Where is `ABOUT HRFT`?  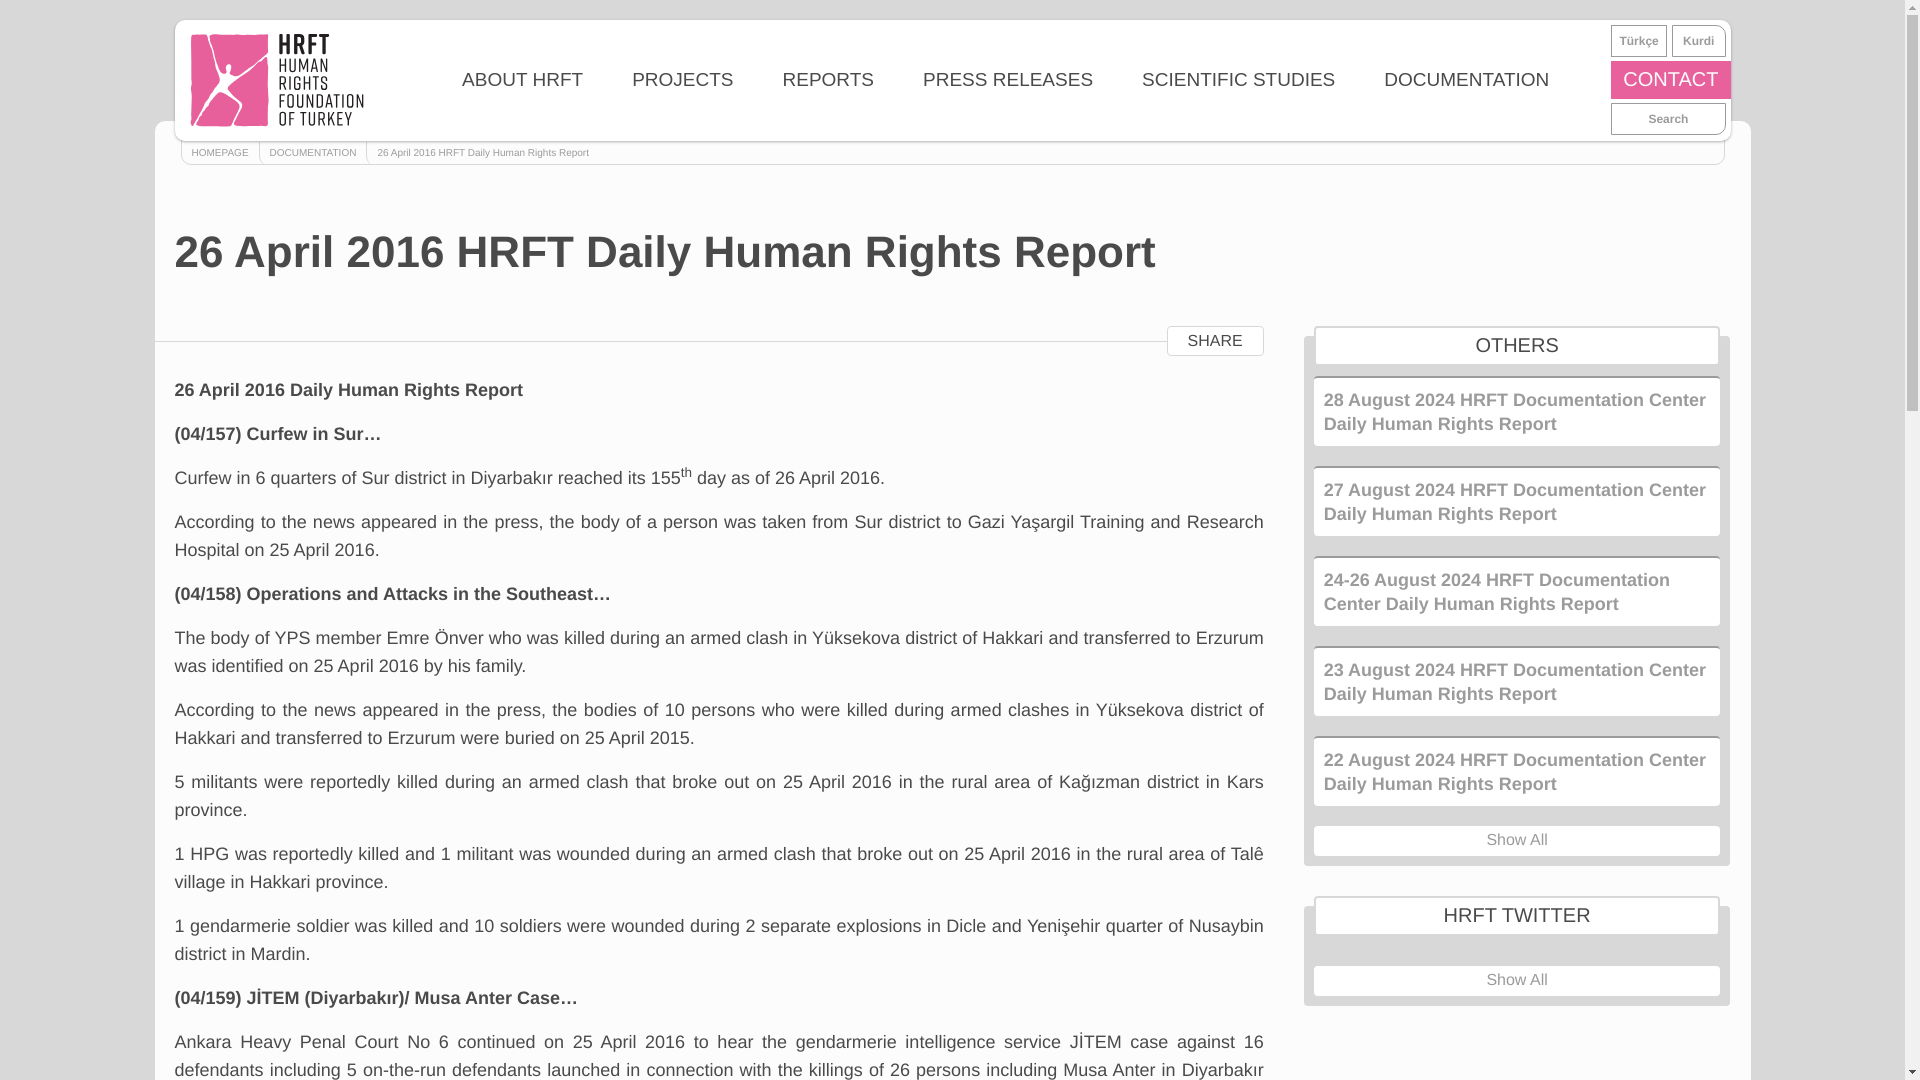
ABOUT HRFT is located at coordinates (522, 80).